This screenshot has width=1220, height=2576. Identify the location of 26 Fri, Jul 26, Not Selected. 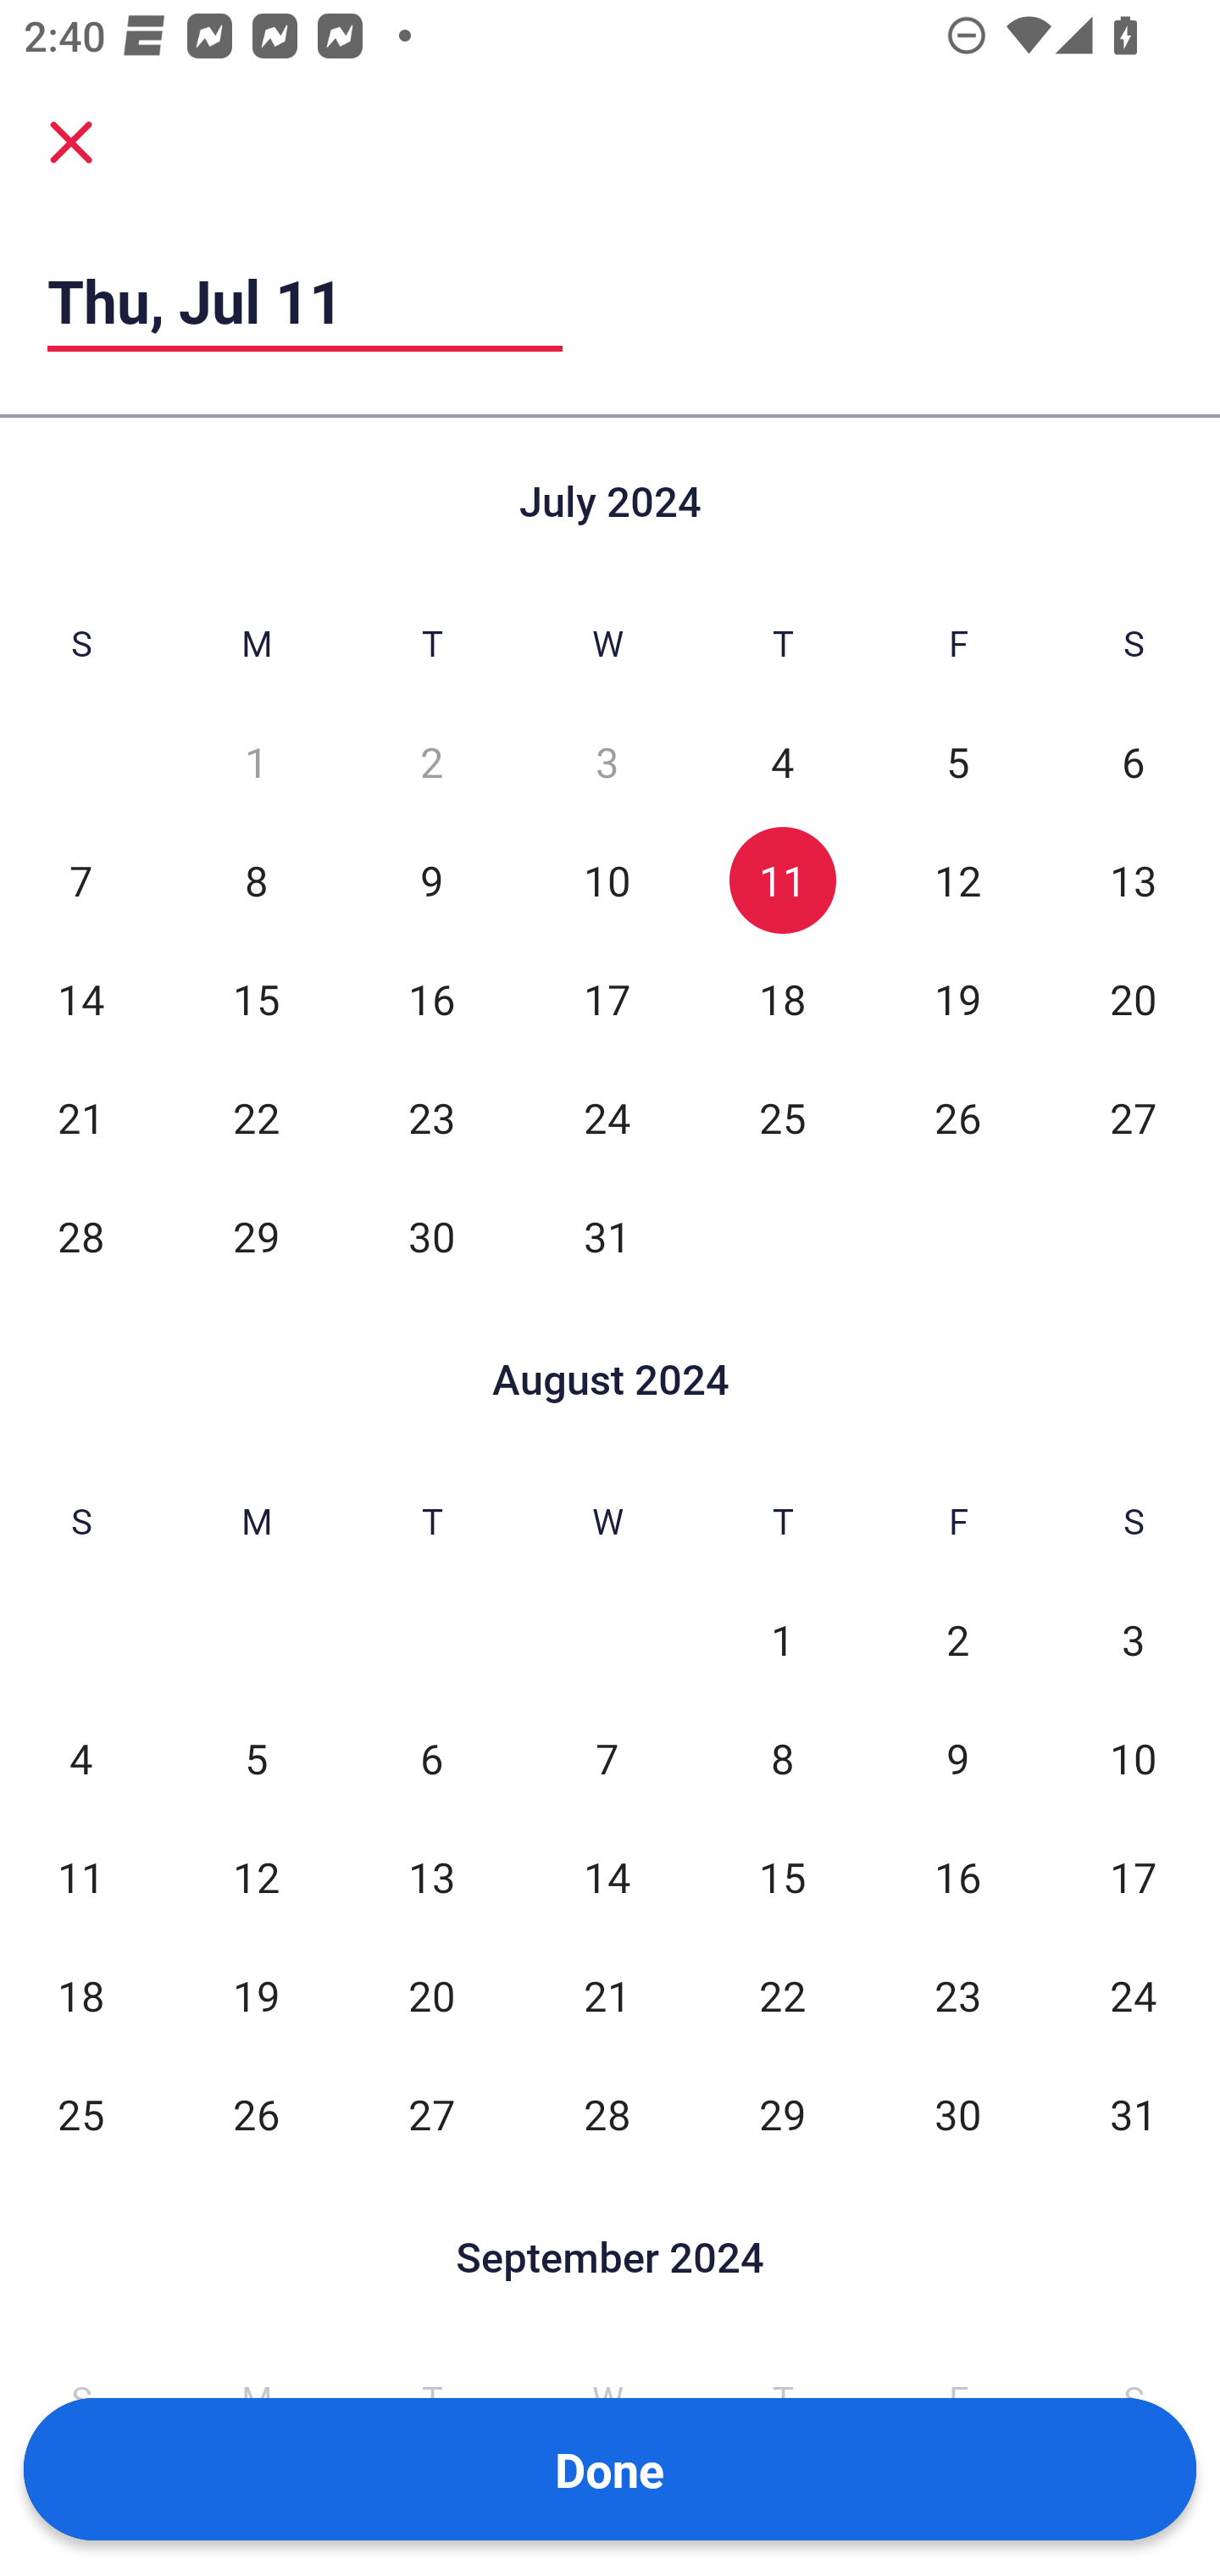
(957, 1118).